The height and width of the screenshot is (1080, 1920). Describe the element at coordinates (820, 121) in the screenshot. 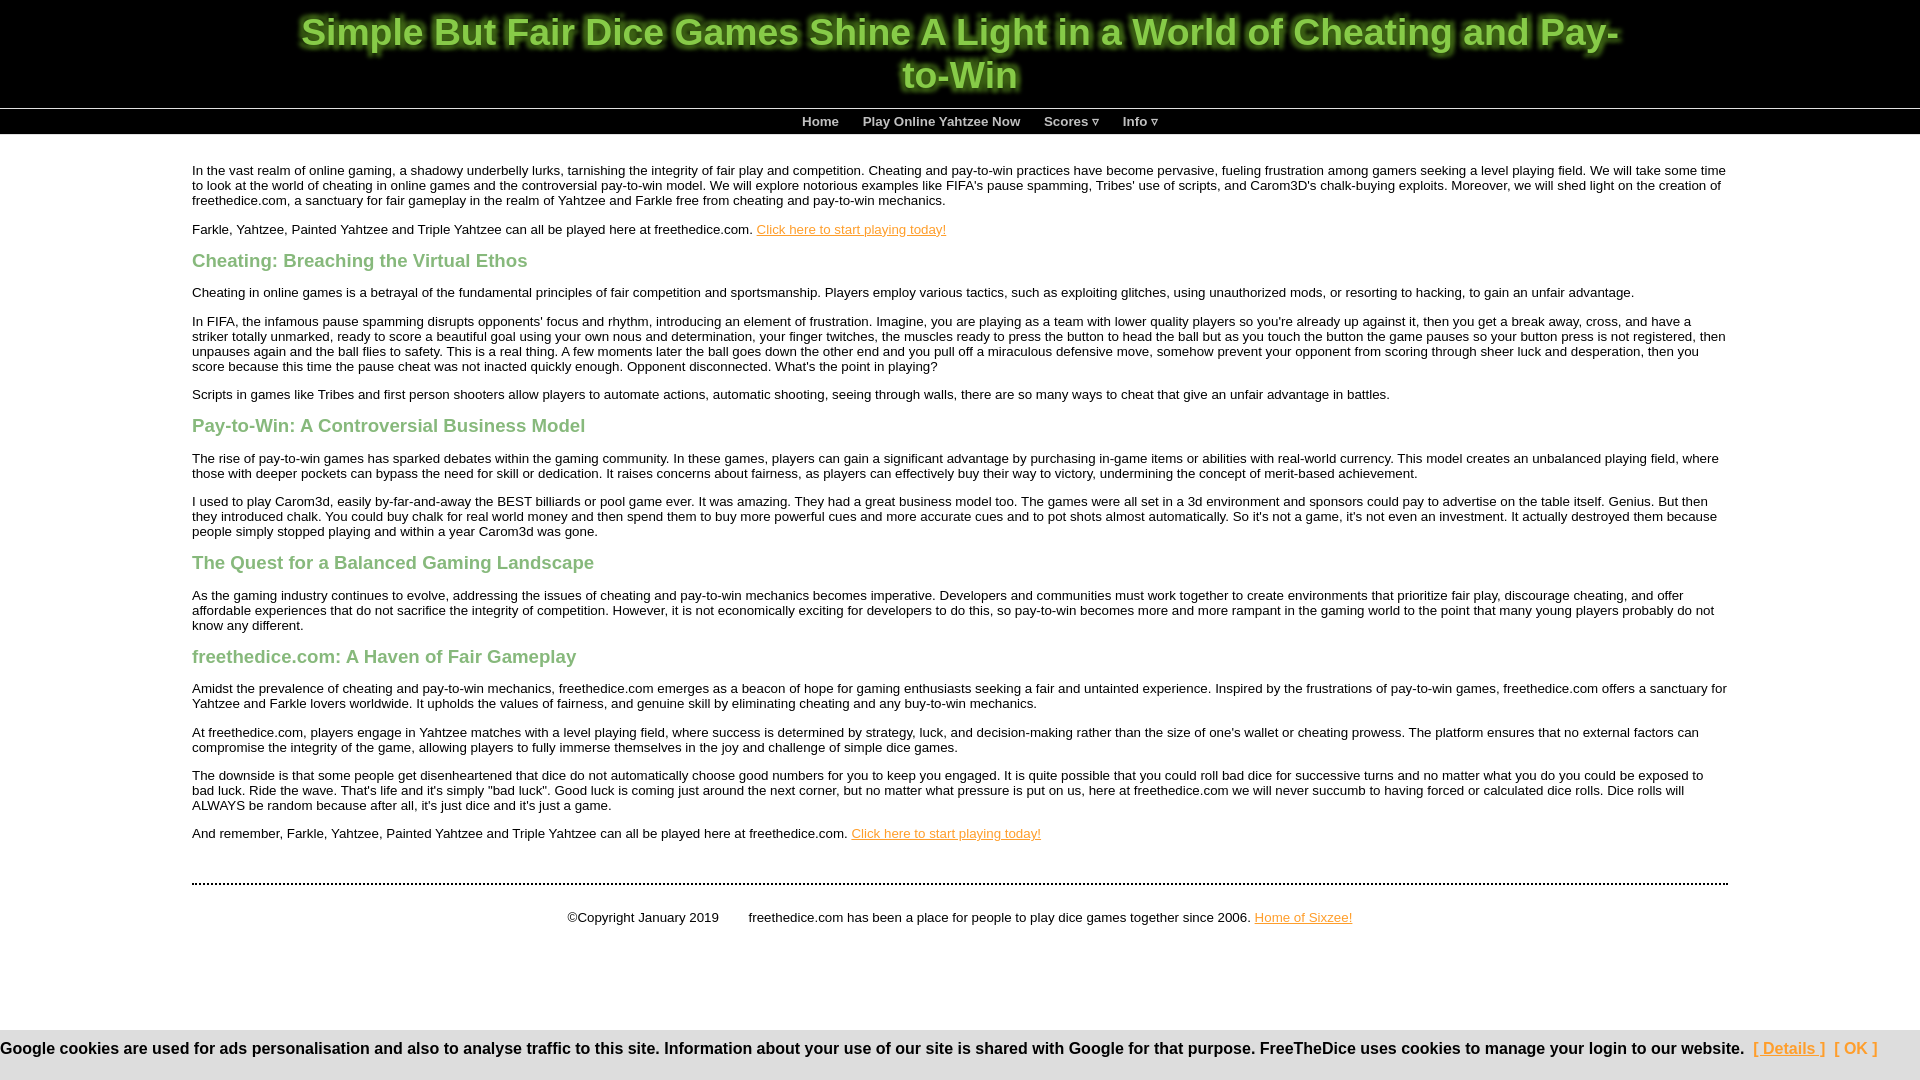

I see `Home` at that location.